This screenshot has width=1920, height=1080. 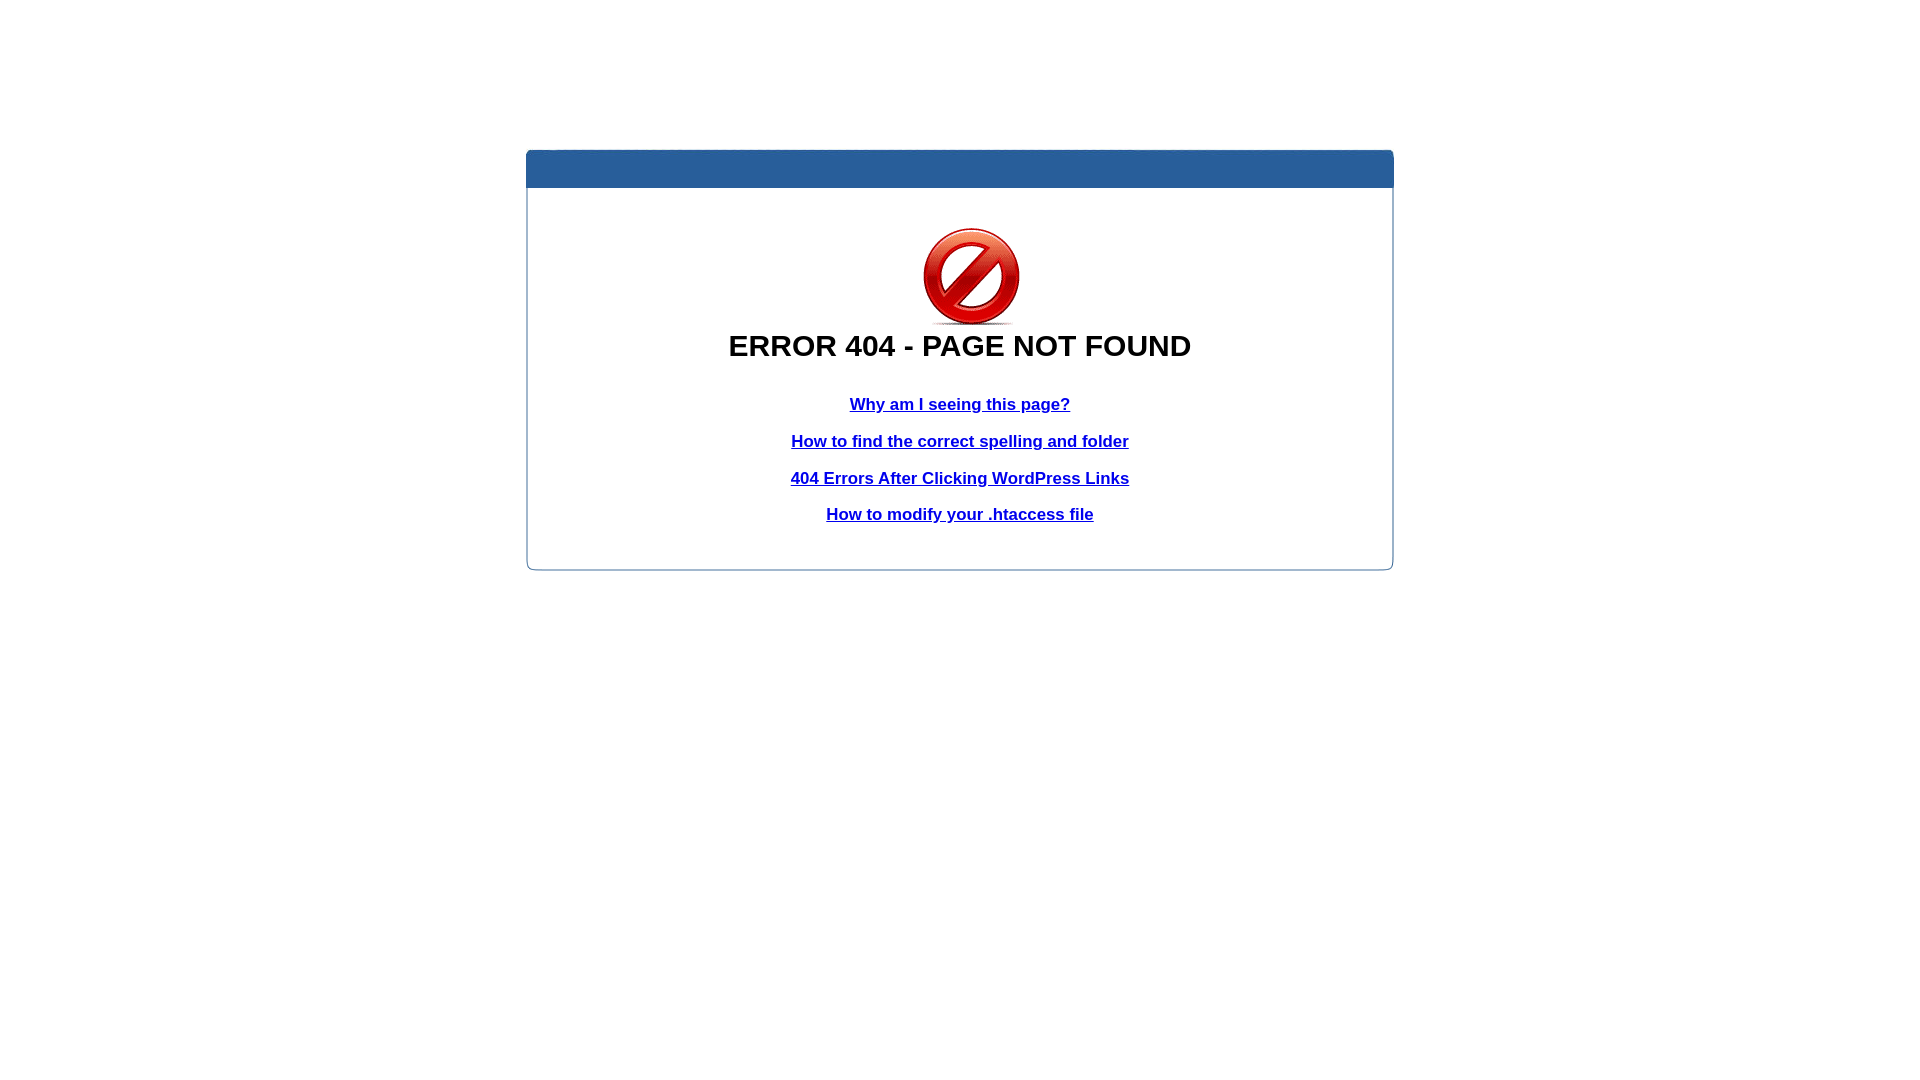 I want to click on 404 Errors After Clicking WordPress Links, so click(x=960, y=478).